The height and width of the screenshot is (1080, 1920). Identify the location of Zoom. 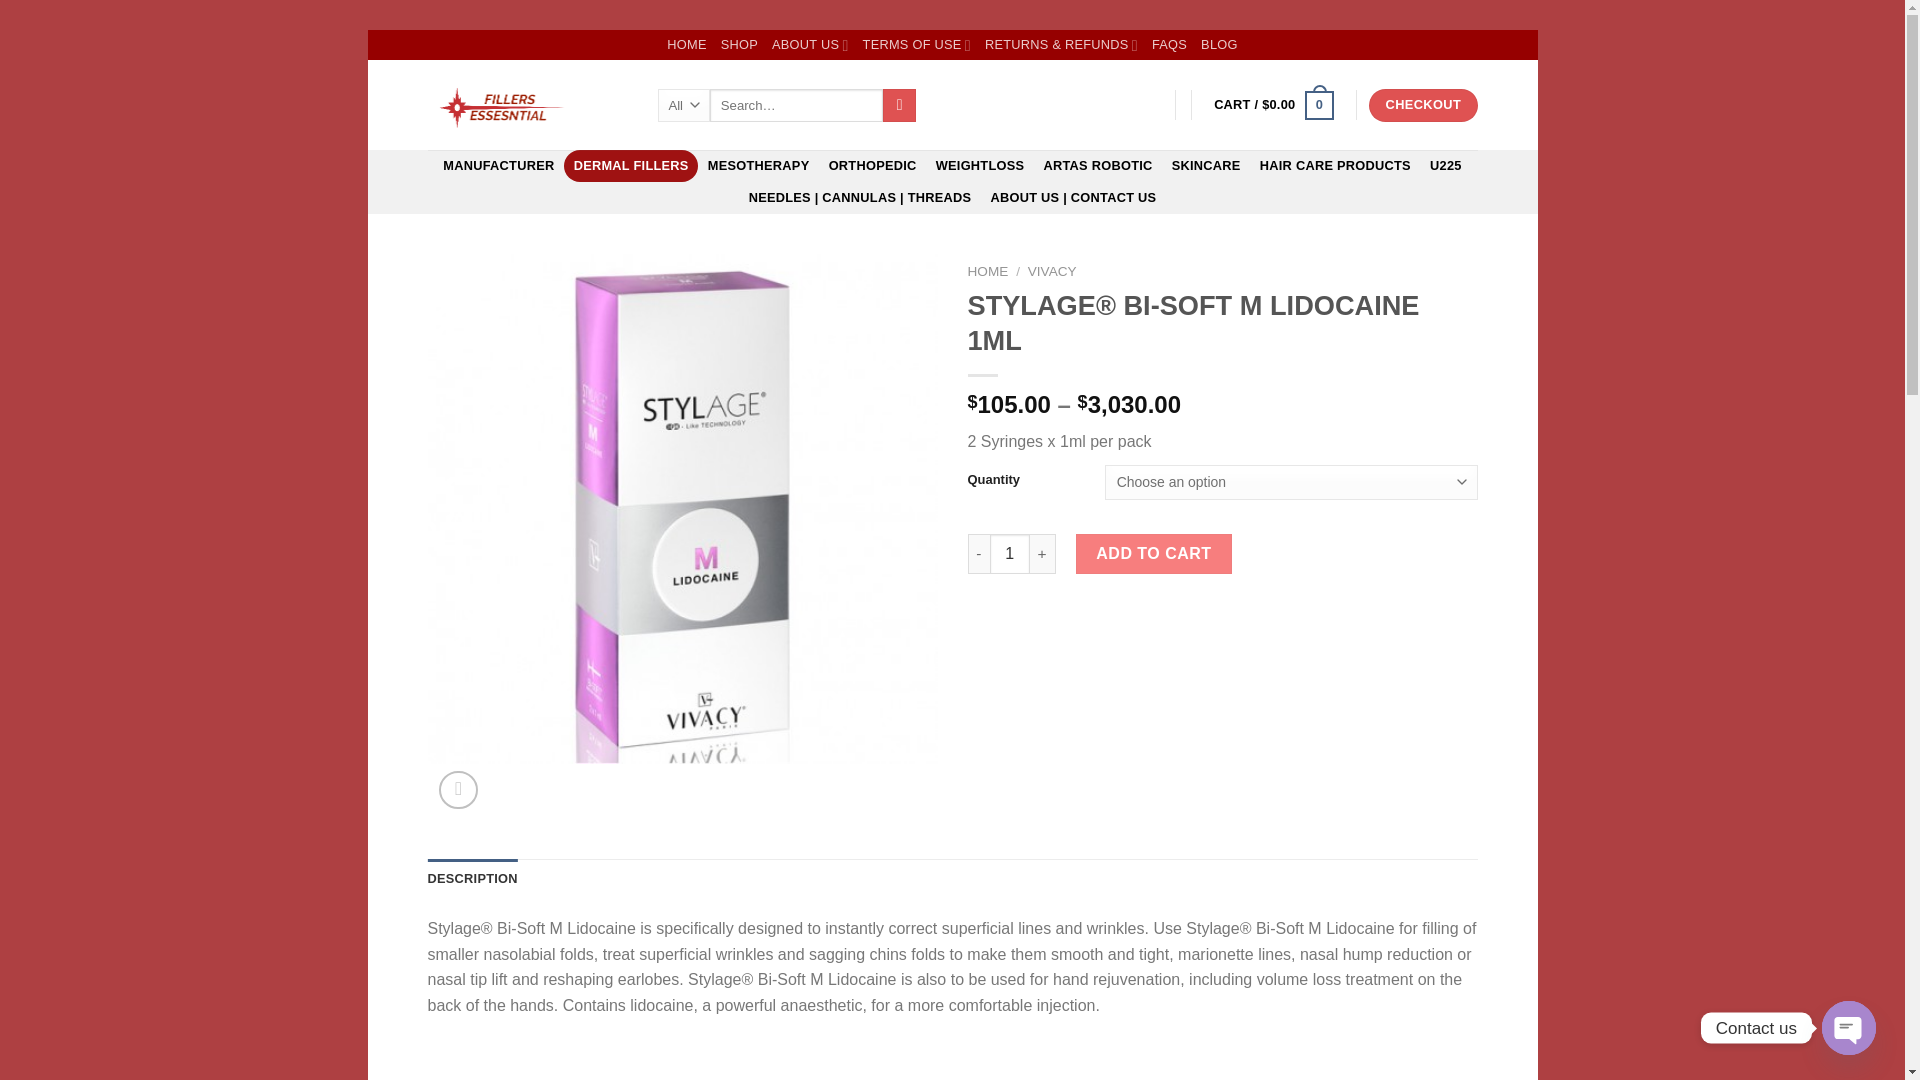
(458, 790).